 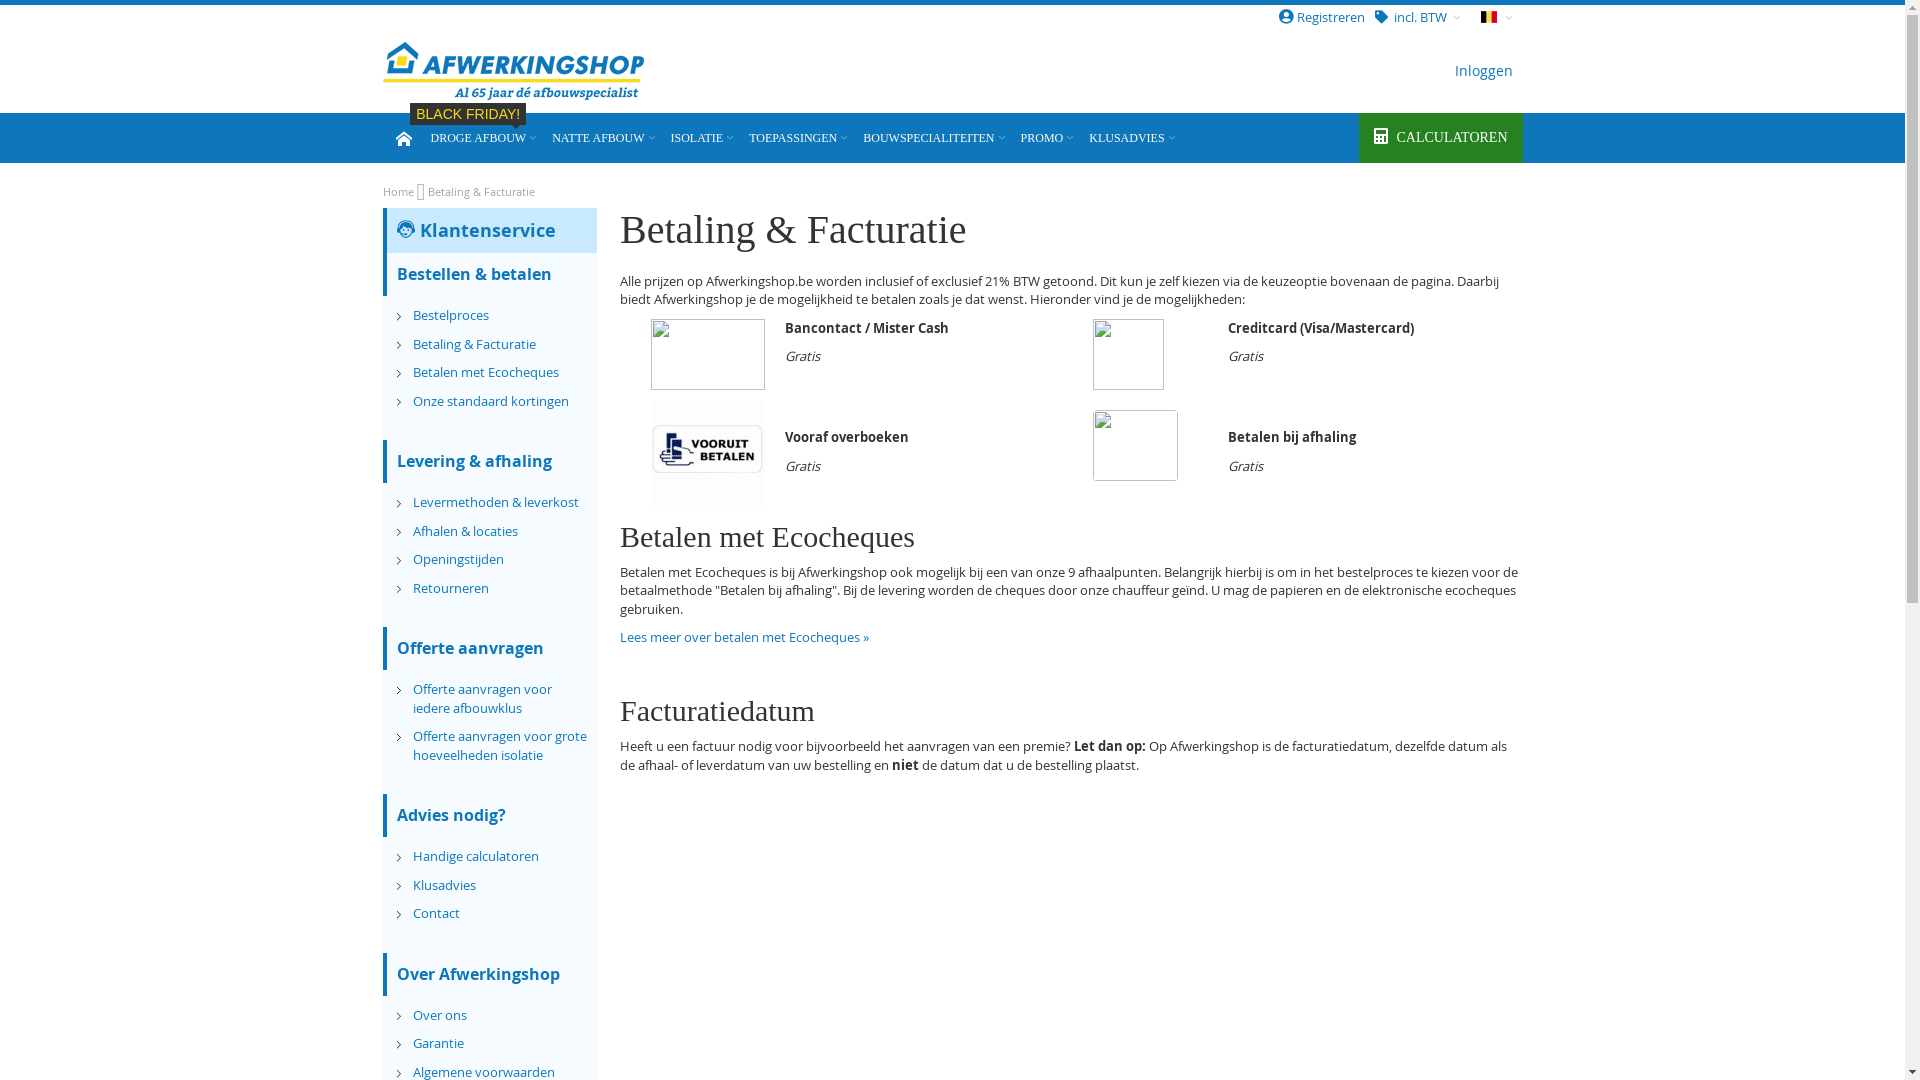 I want to click on Inloggen, so click(x=1480, y=71).